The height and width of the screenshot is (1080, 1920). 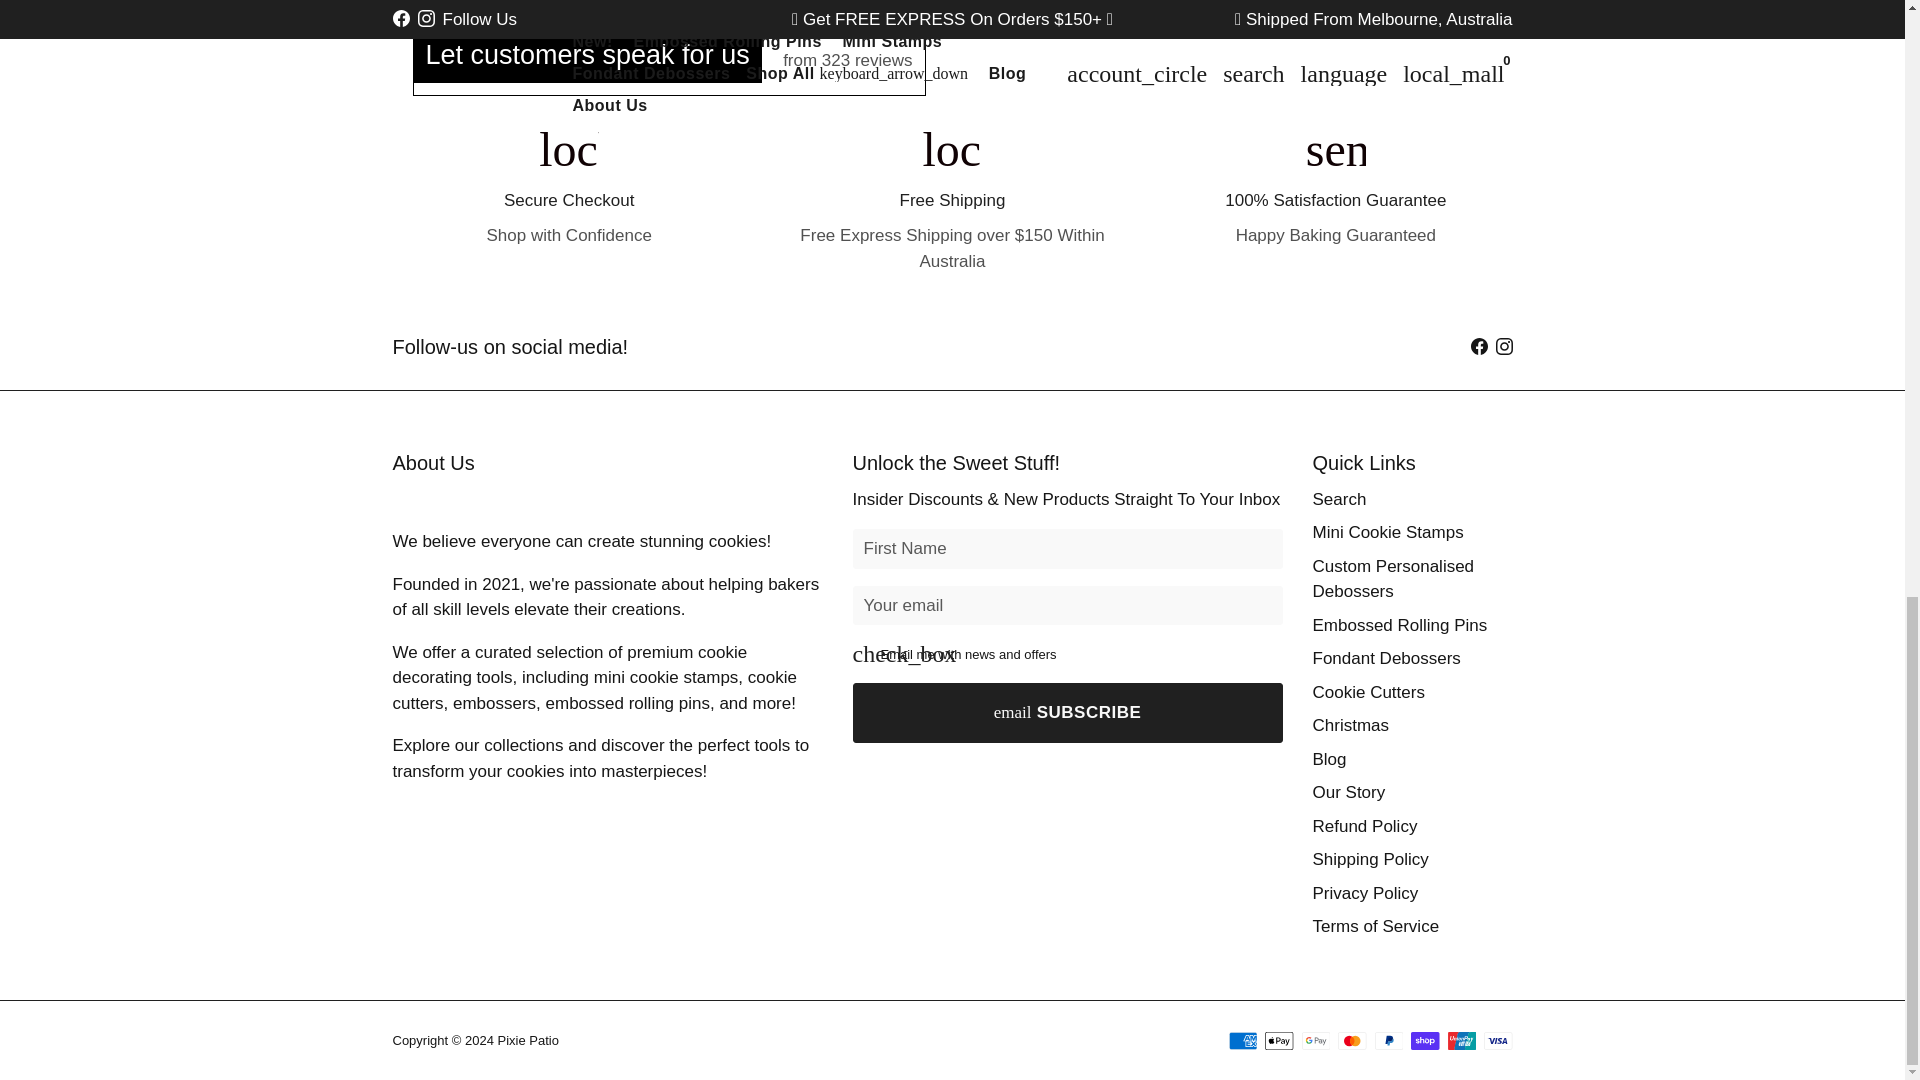 I want to click on American Express, so click(x=1242, y=1040).